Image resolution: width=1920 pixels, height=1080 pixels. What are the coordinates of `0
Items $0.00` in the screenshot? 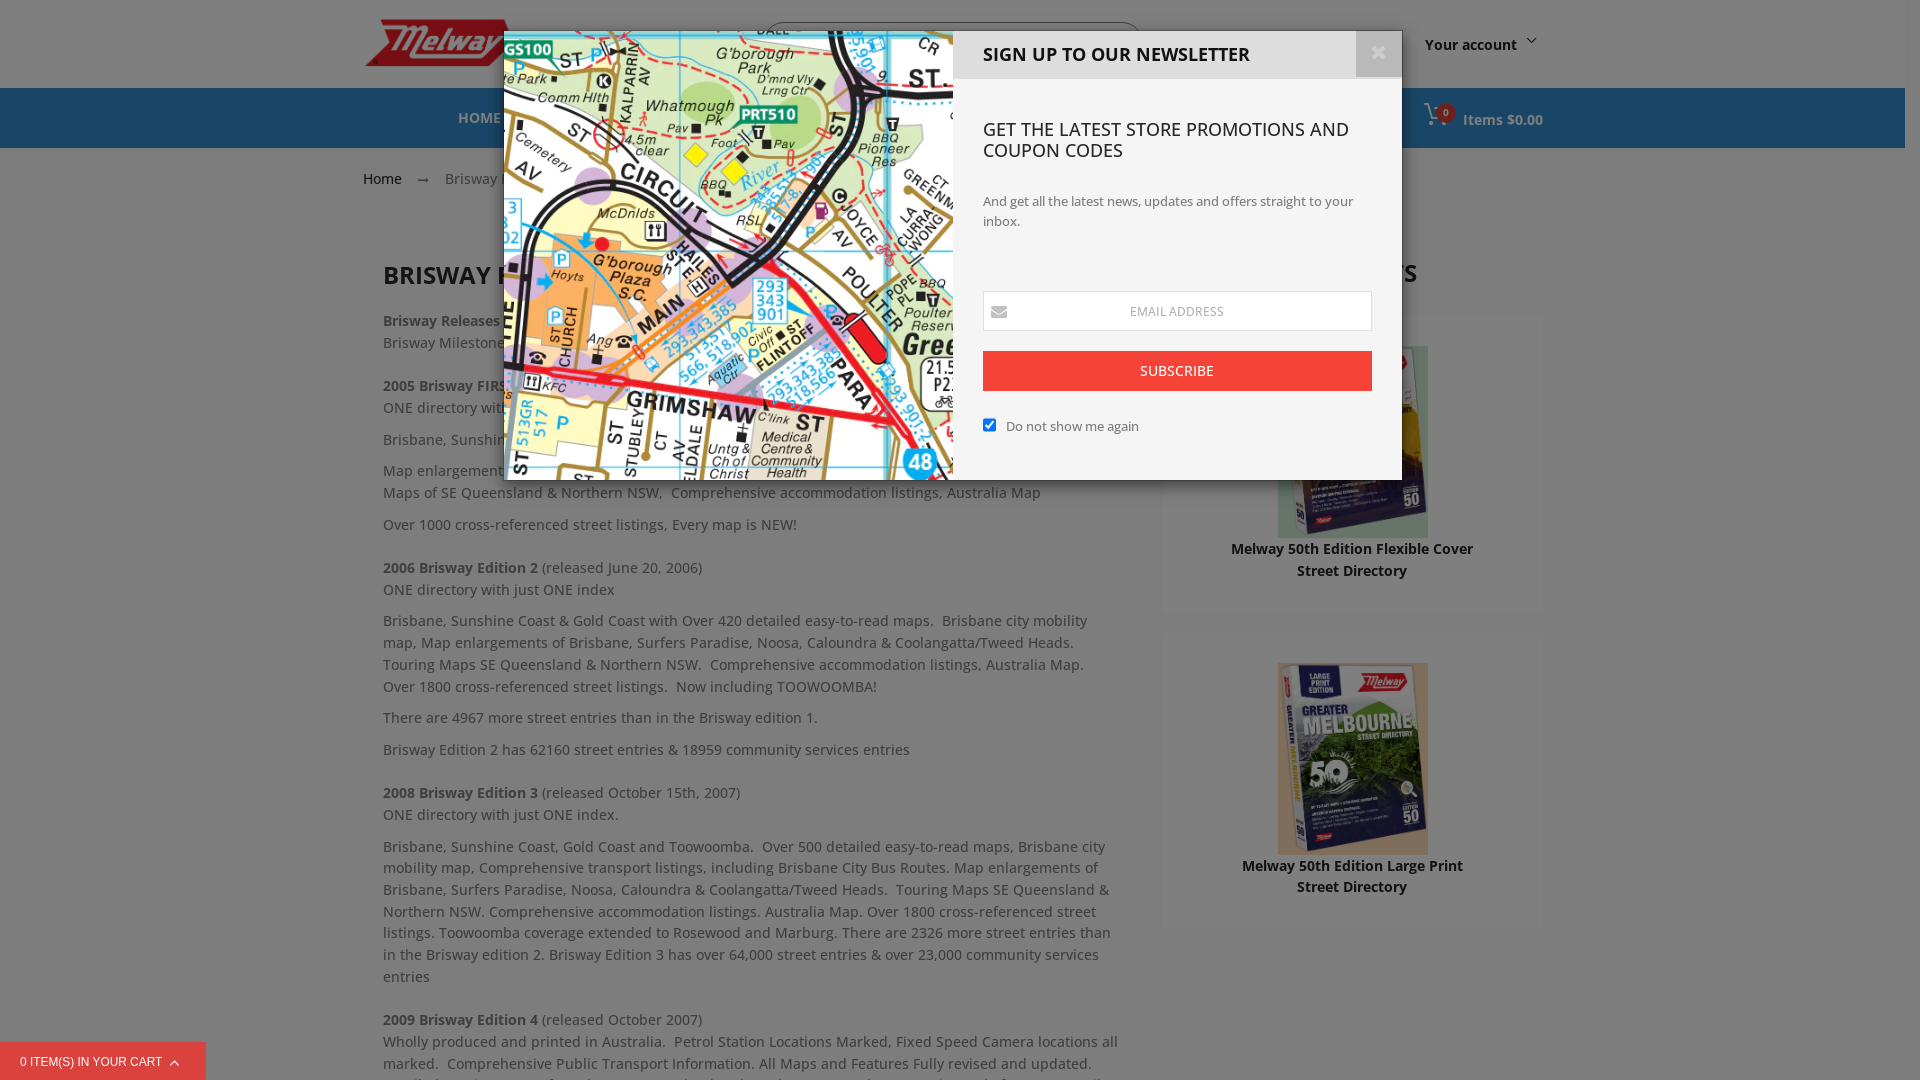 It's located at (1484, 116).